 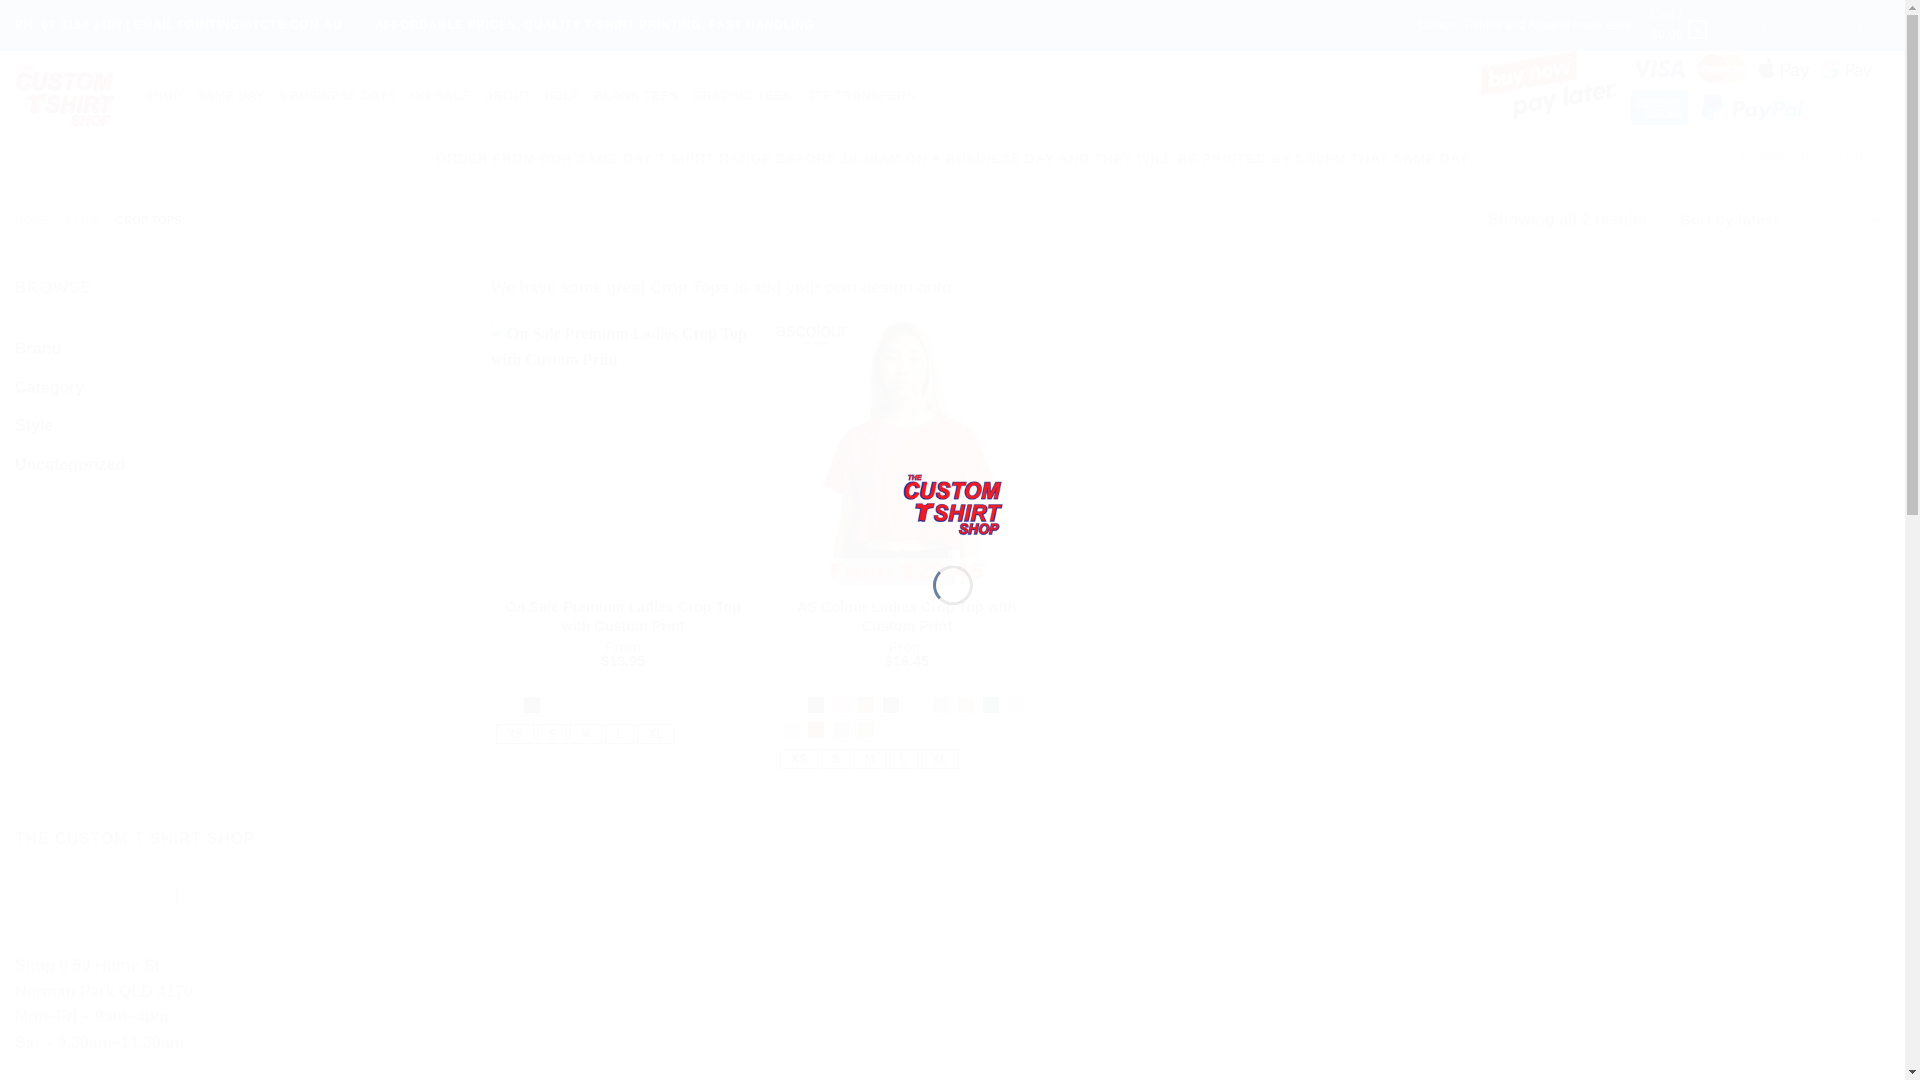 I want to click on The Custom T Shirt Shop - T Shirt Printing Australia, so click(x=952, y=502).